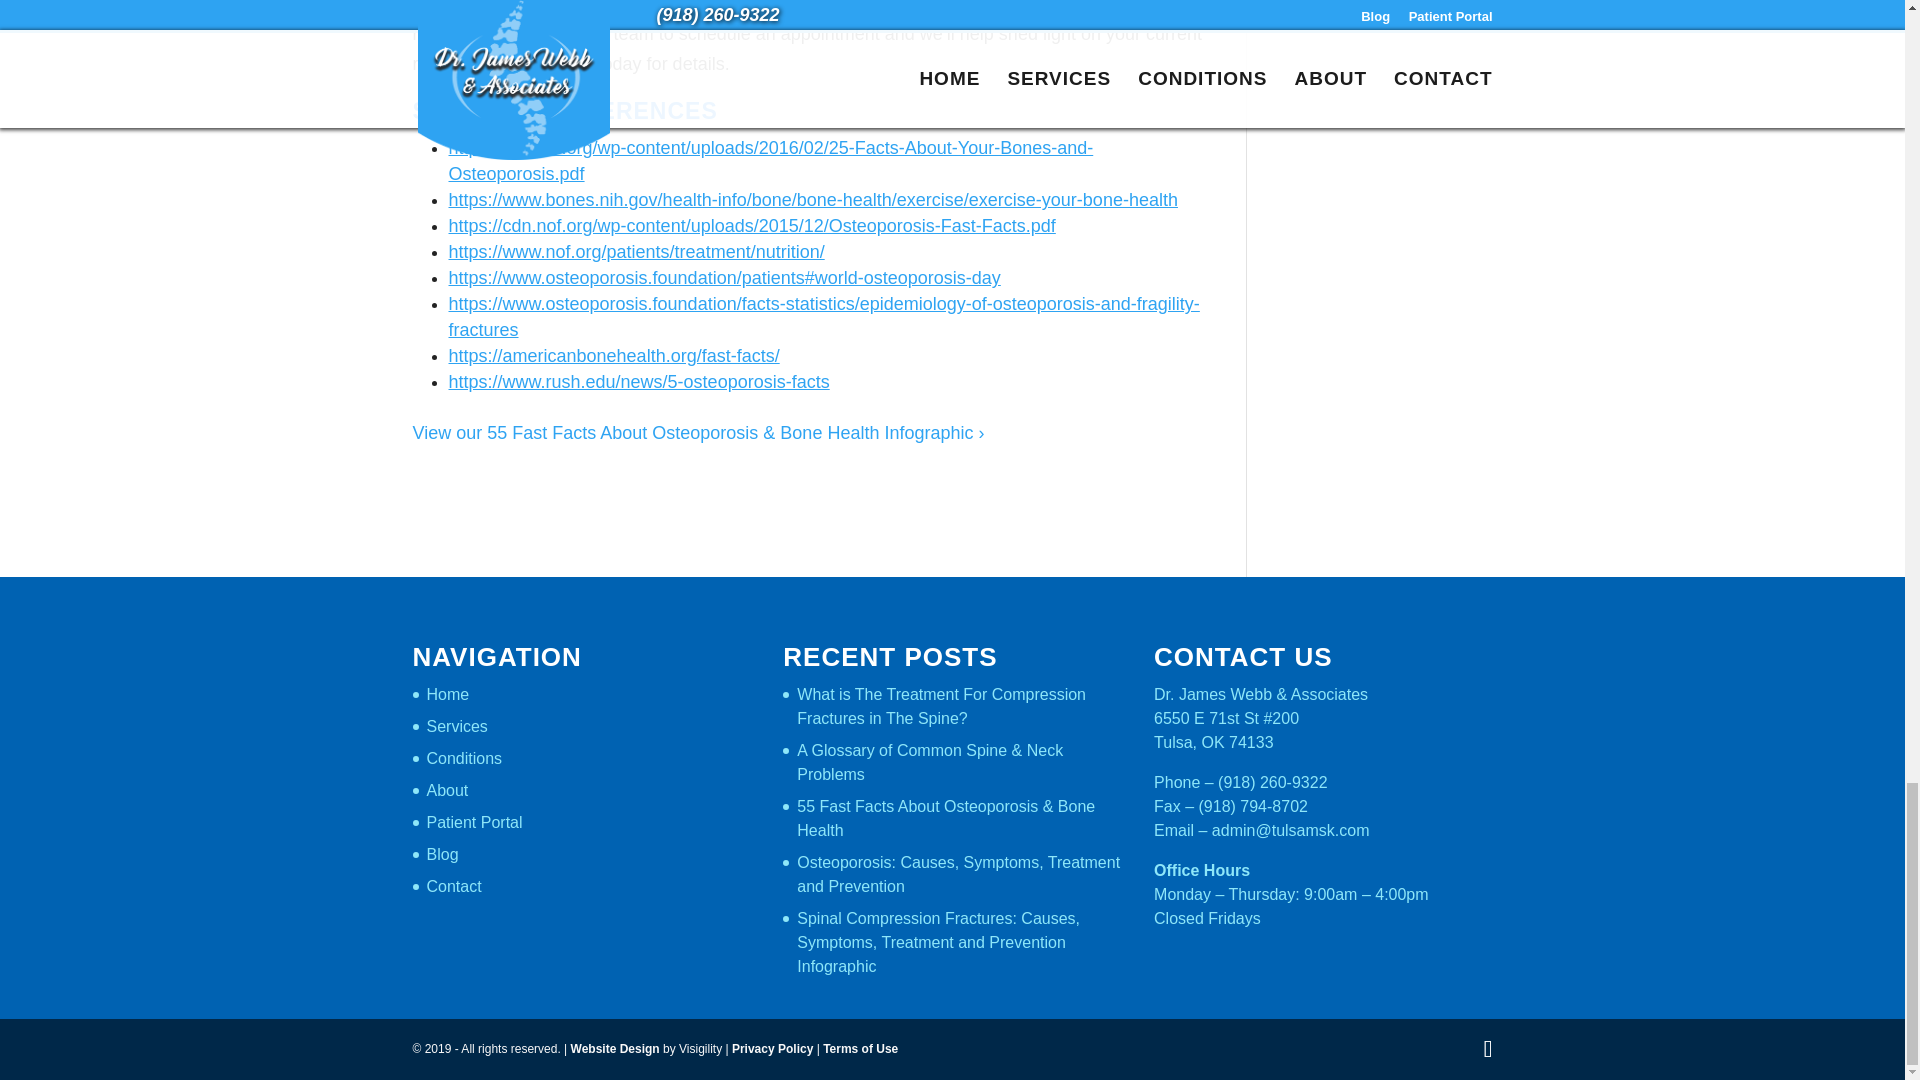 This screenshot has width=1920, height=1080. I want to click on Services, so click(456, 726).